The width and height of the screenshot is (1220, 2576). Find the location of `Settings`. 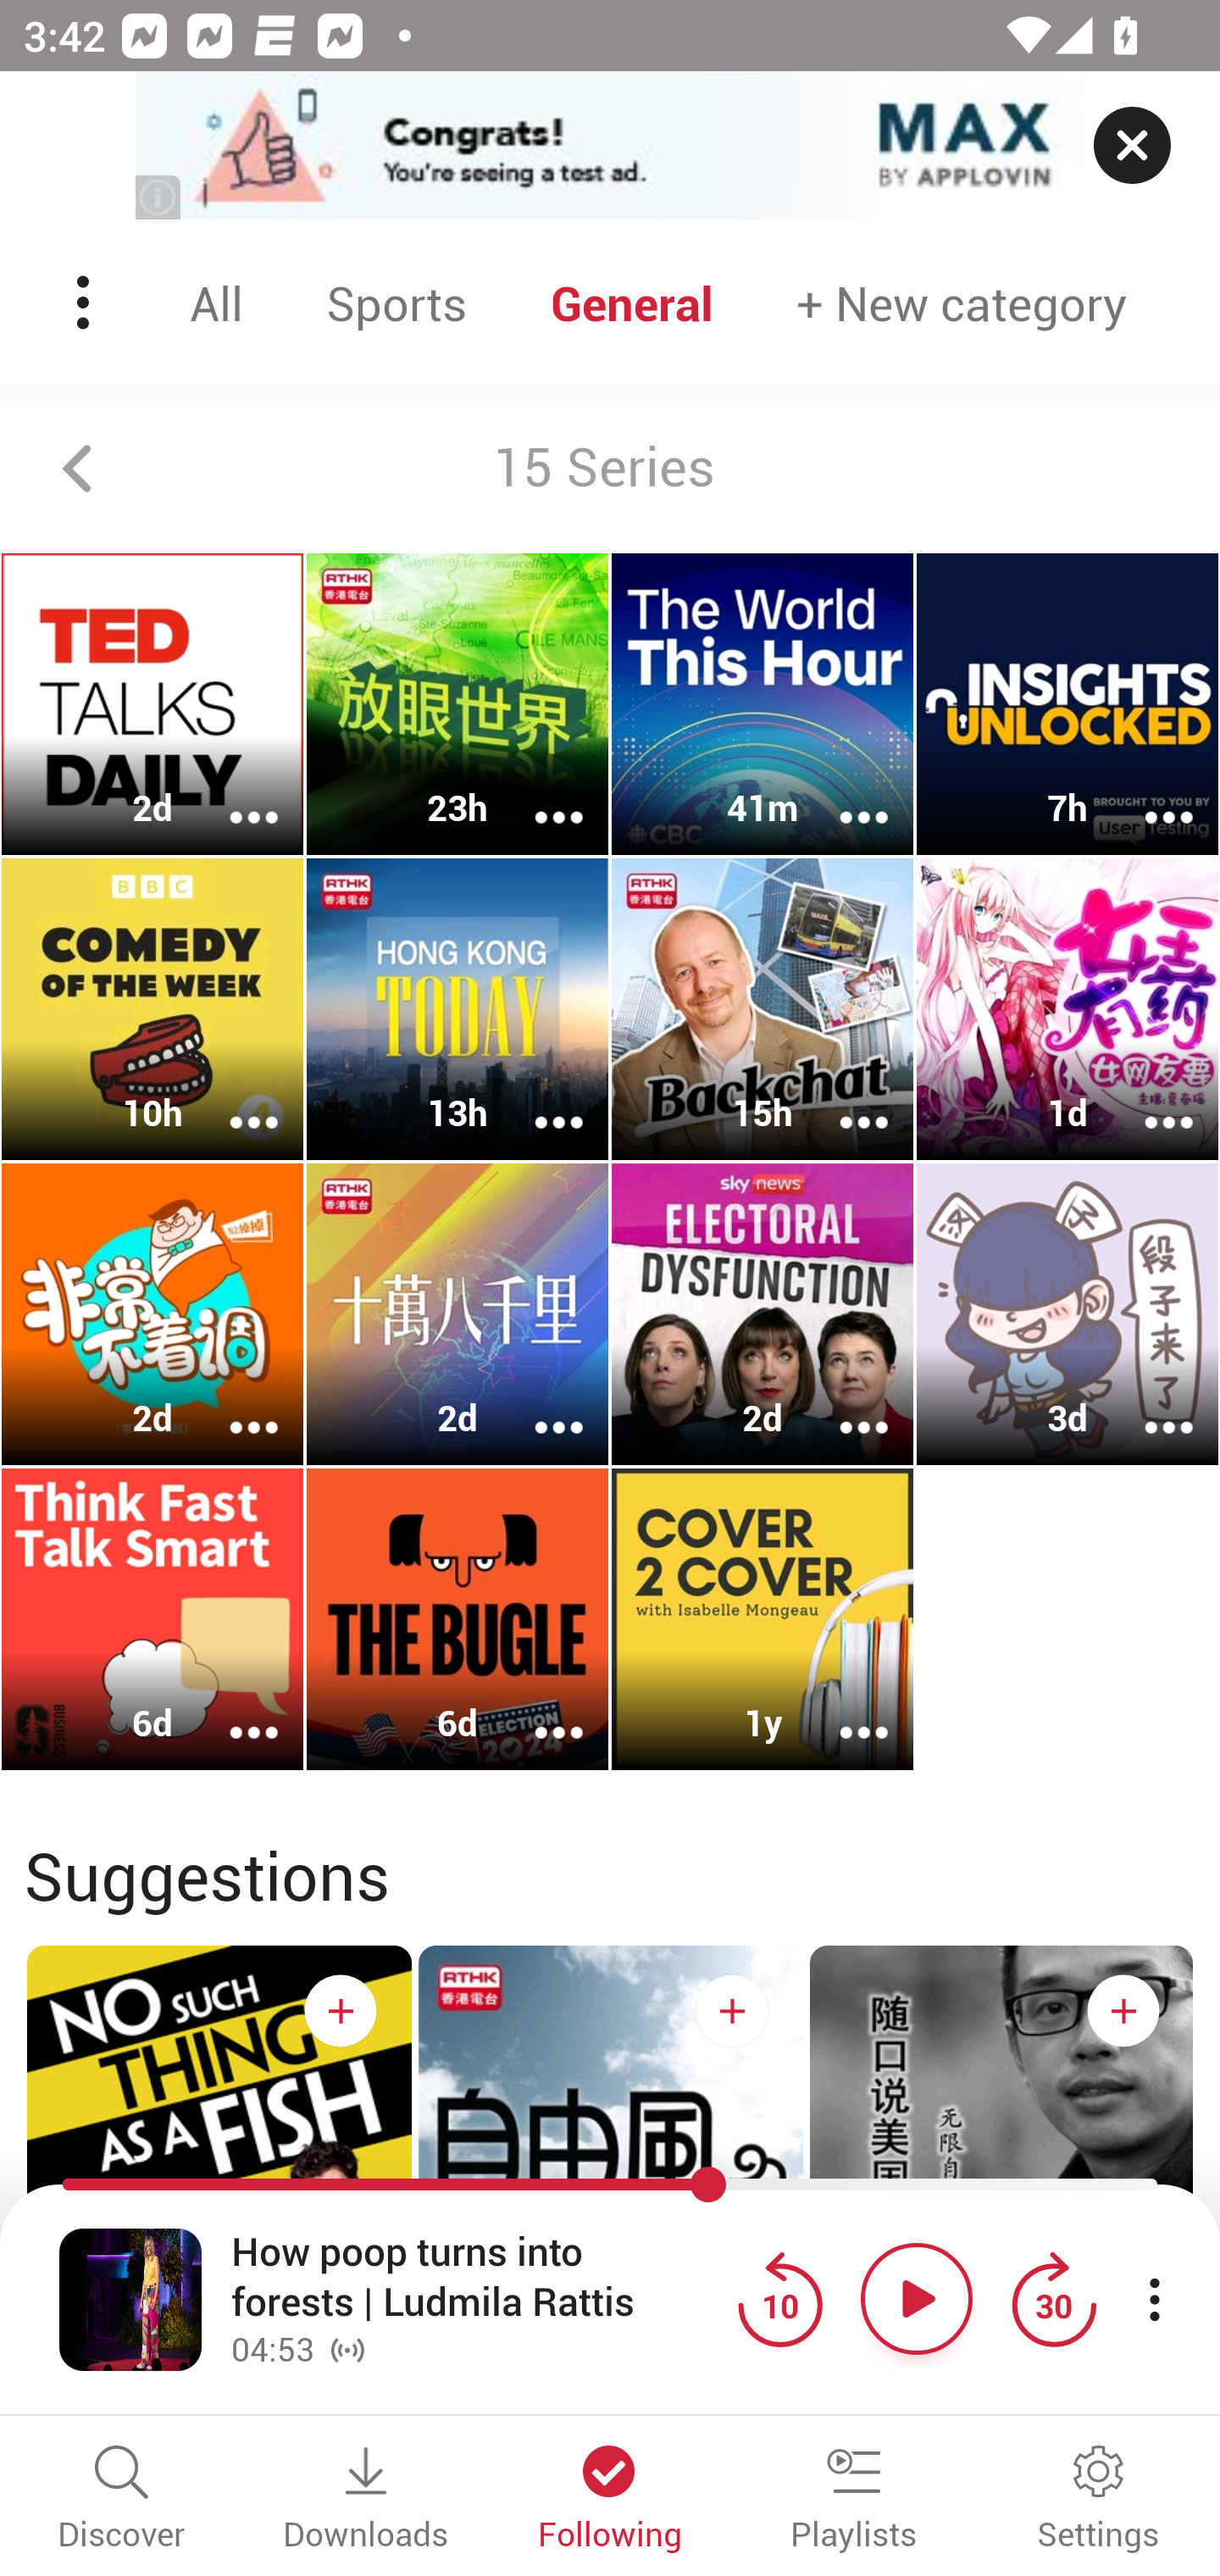

Settings is located at coordinates (1098, 2500).